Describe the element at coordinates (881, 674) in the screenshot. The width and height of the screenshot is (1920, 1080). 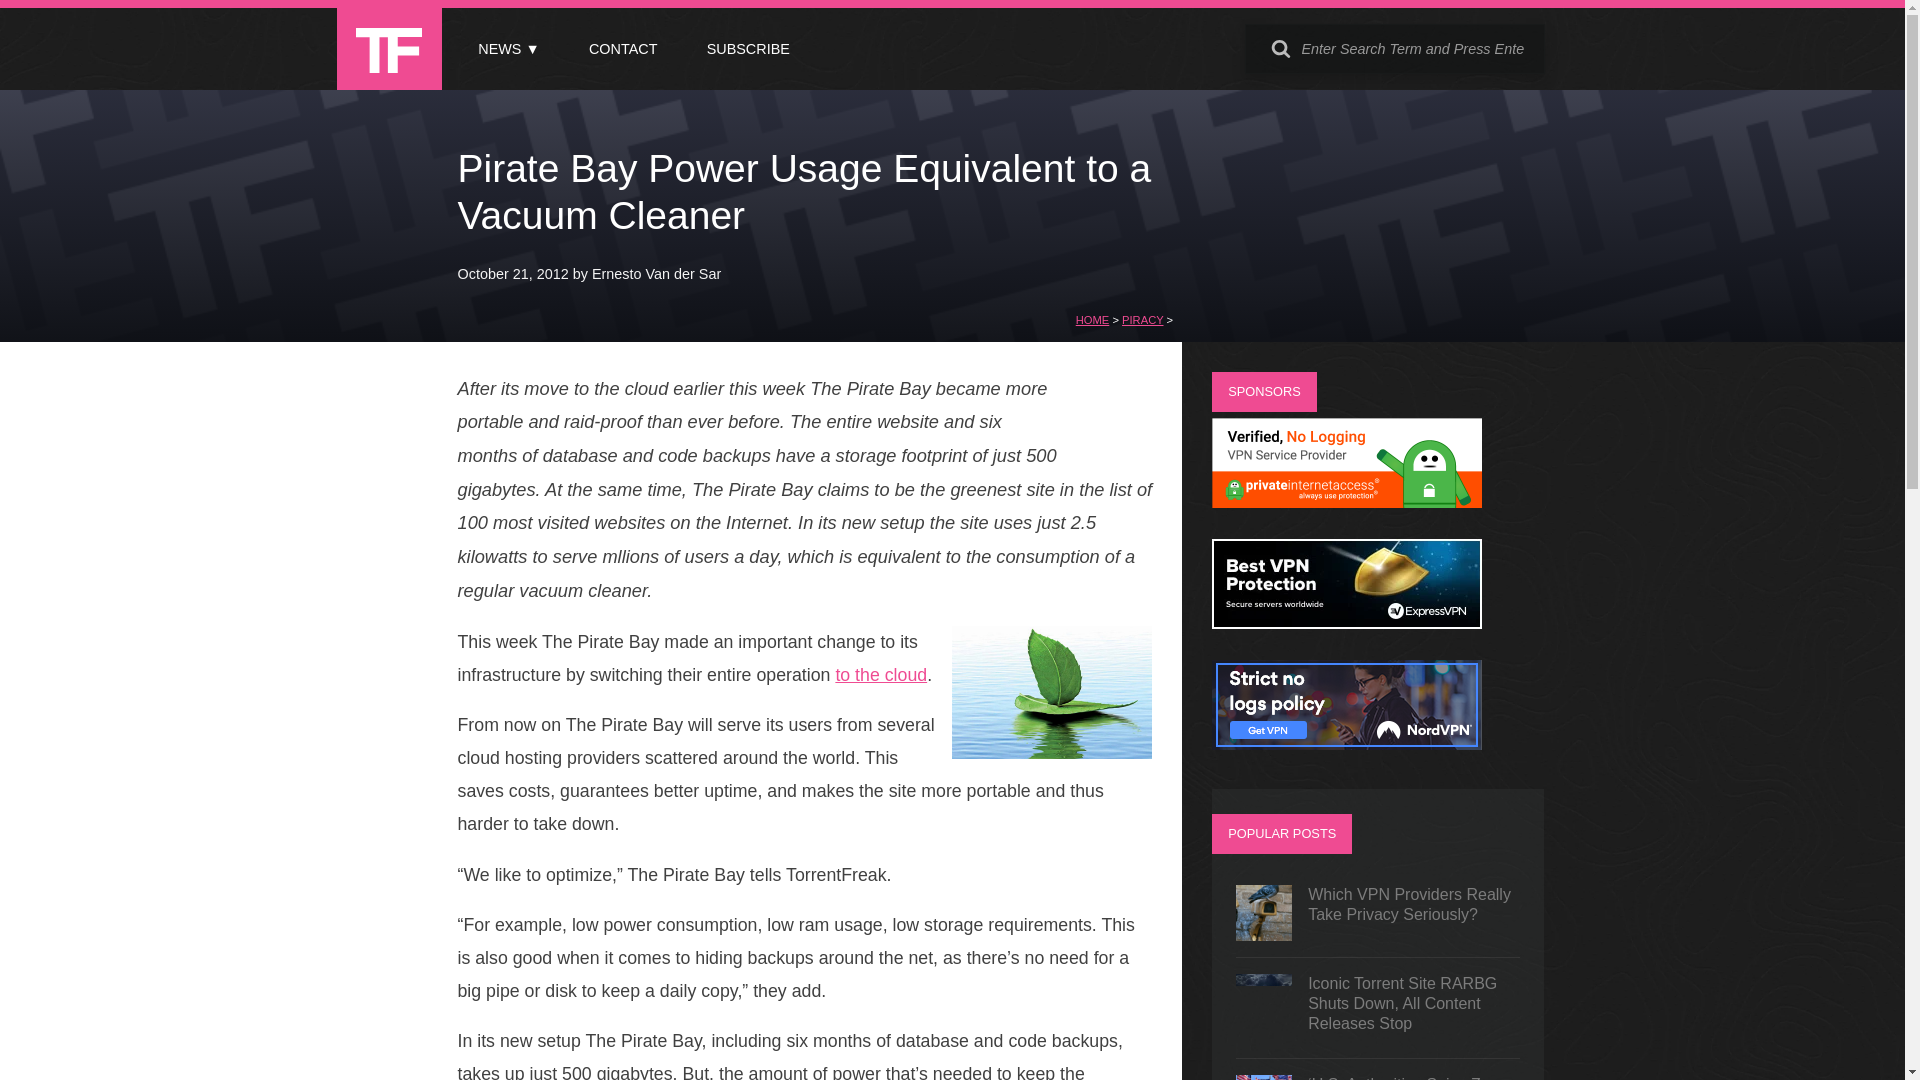
I see `to the cloud` at that location.